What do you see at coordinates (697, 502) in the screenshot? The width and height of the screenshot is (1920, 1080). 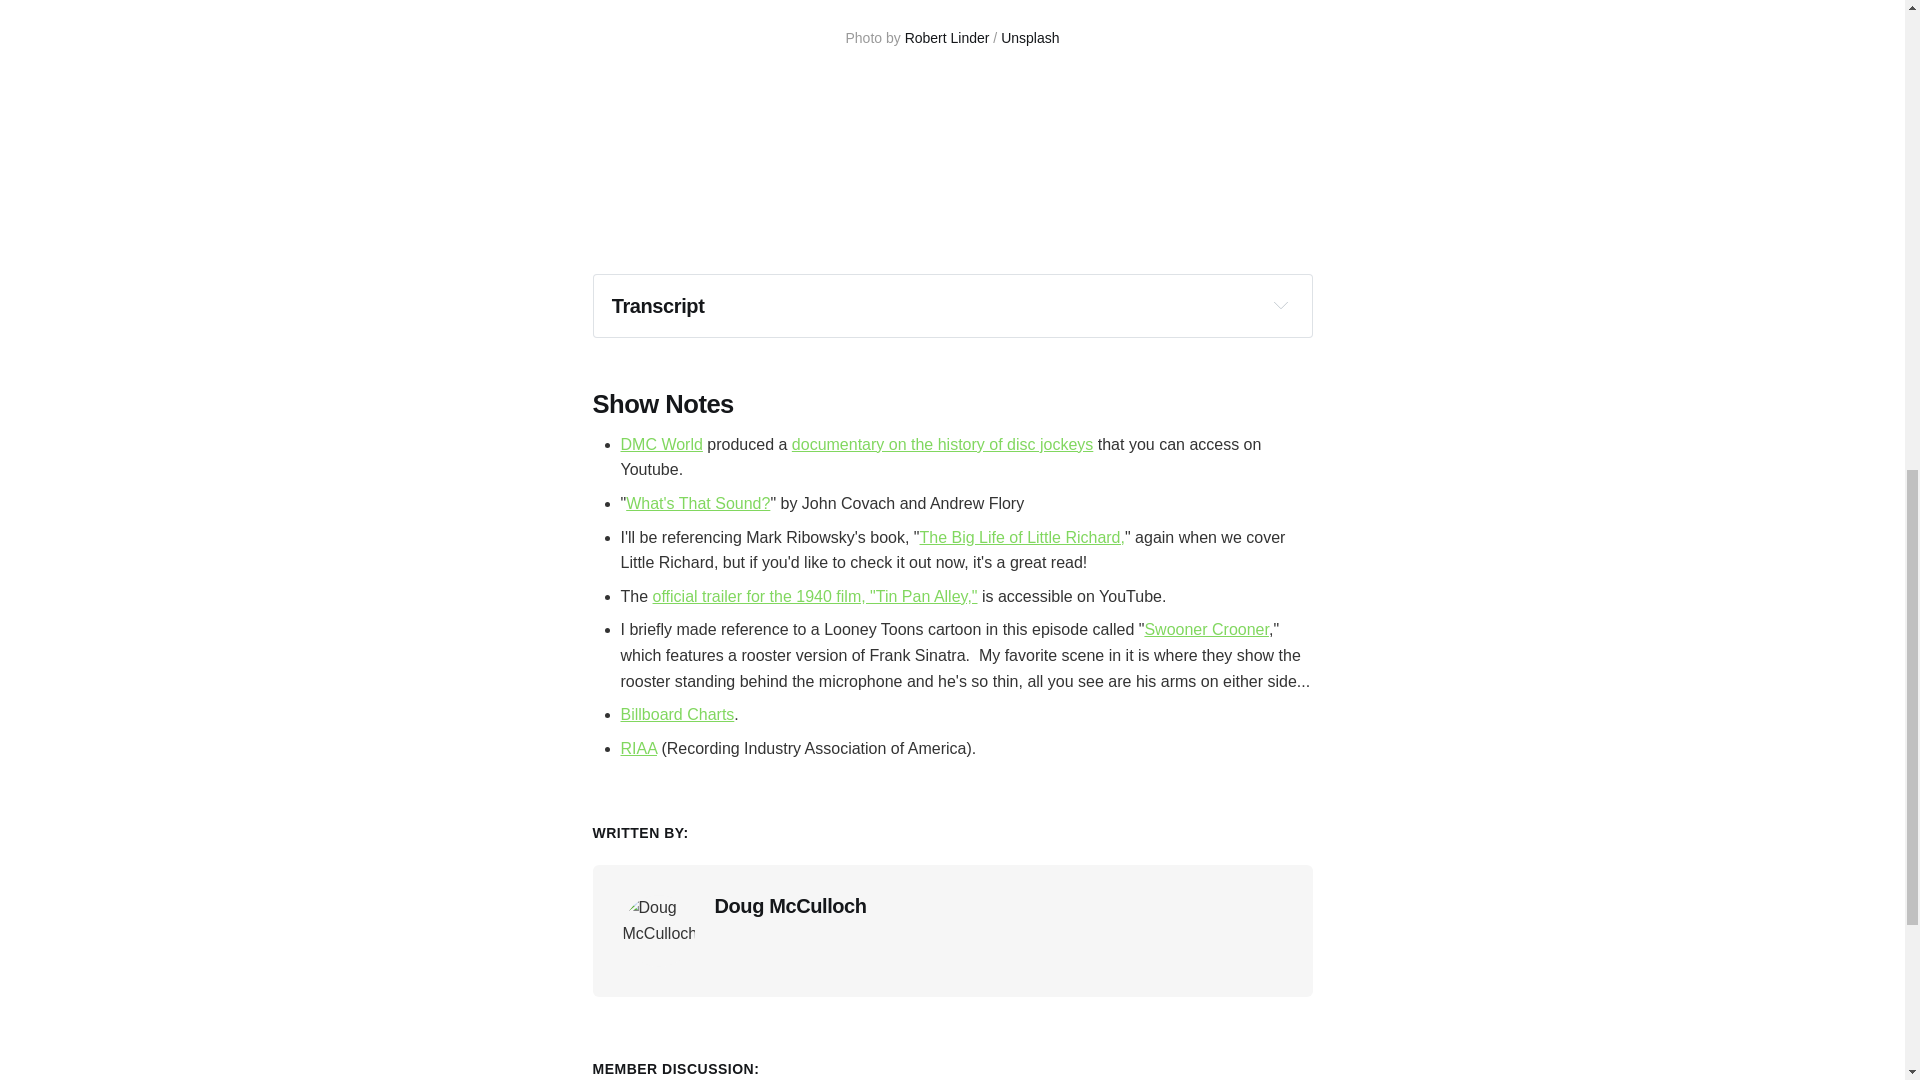 I see `What's That Sound?` at bounding box center [697, 502].